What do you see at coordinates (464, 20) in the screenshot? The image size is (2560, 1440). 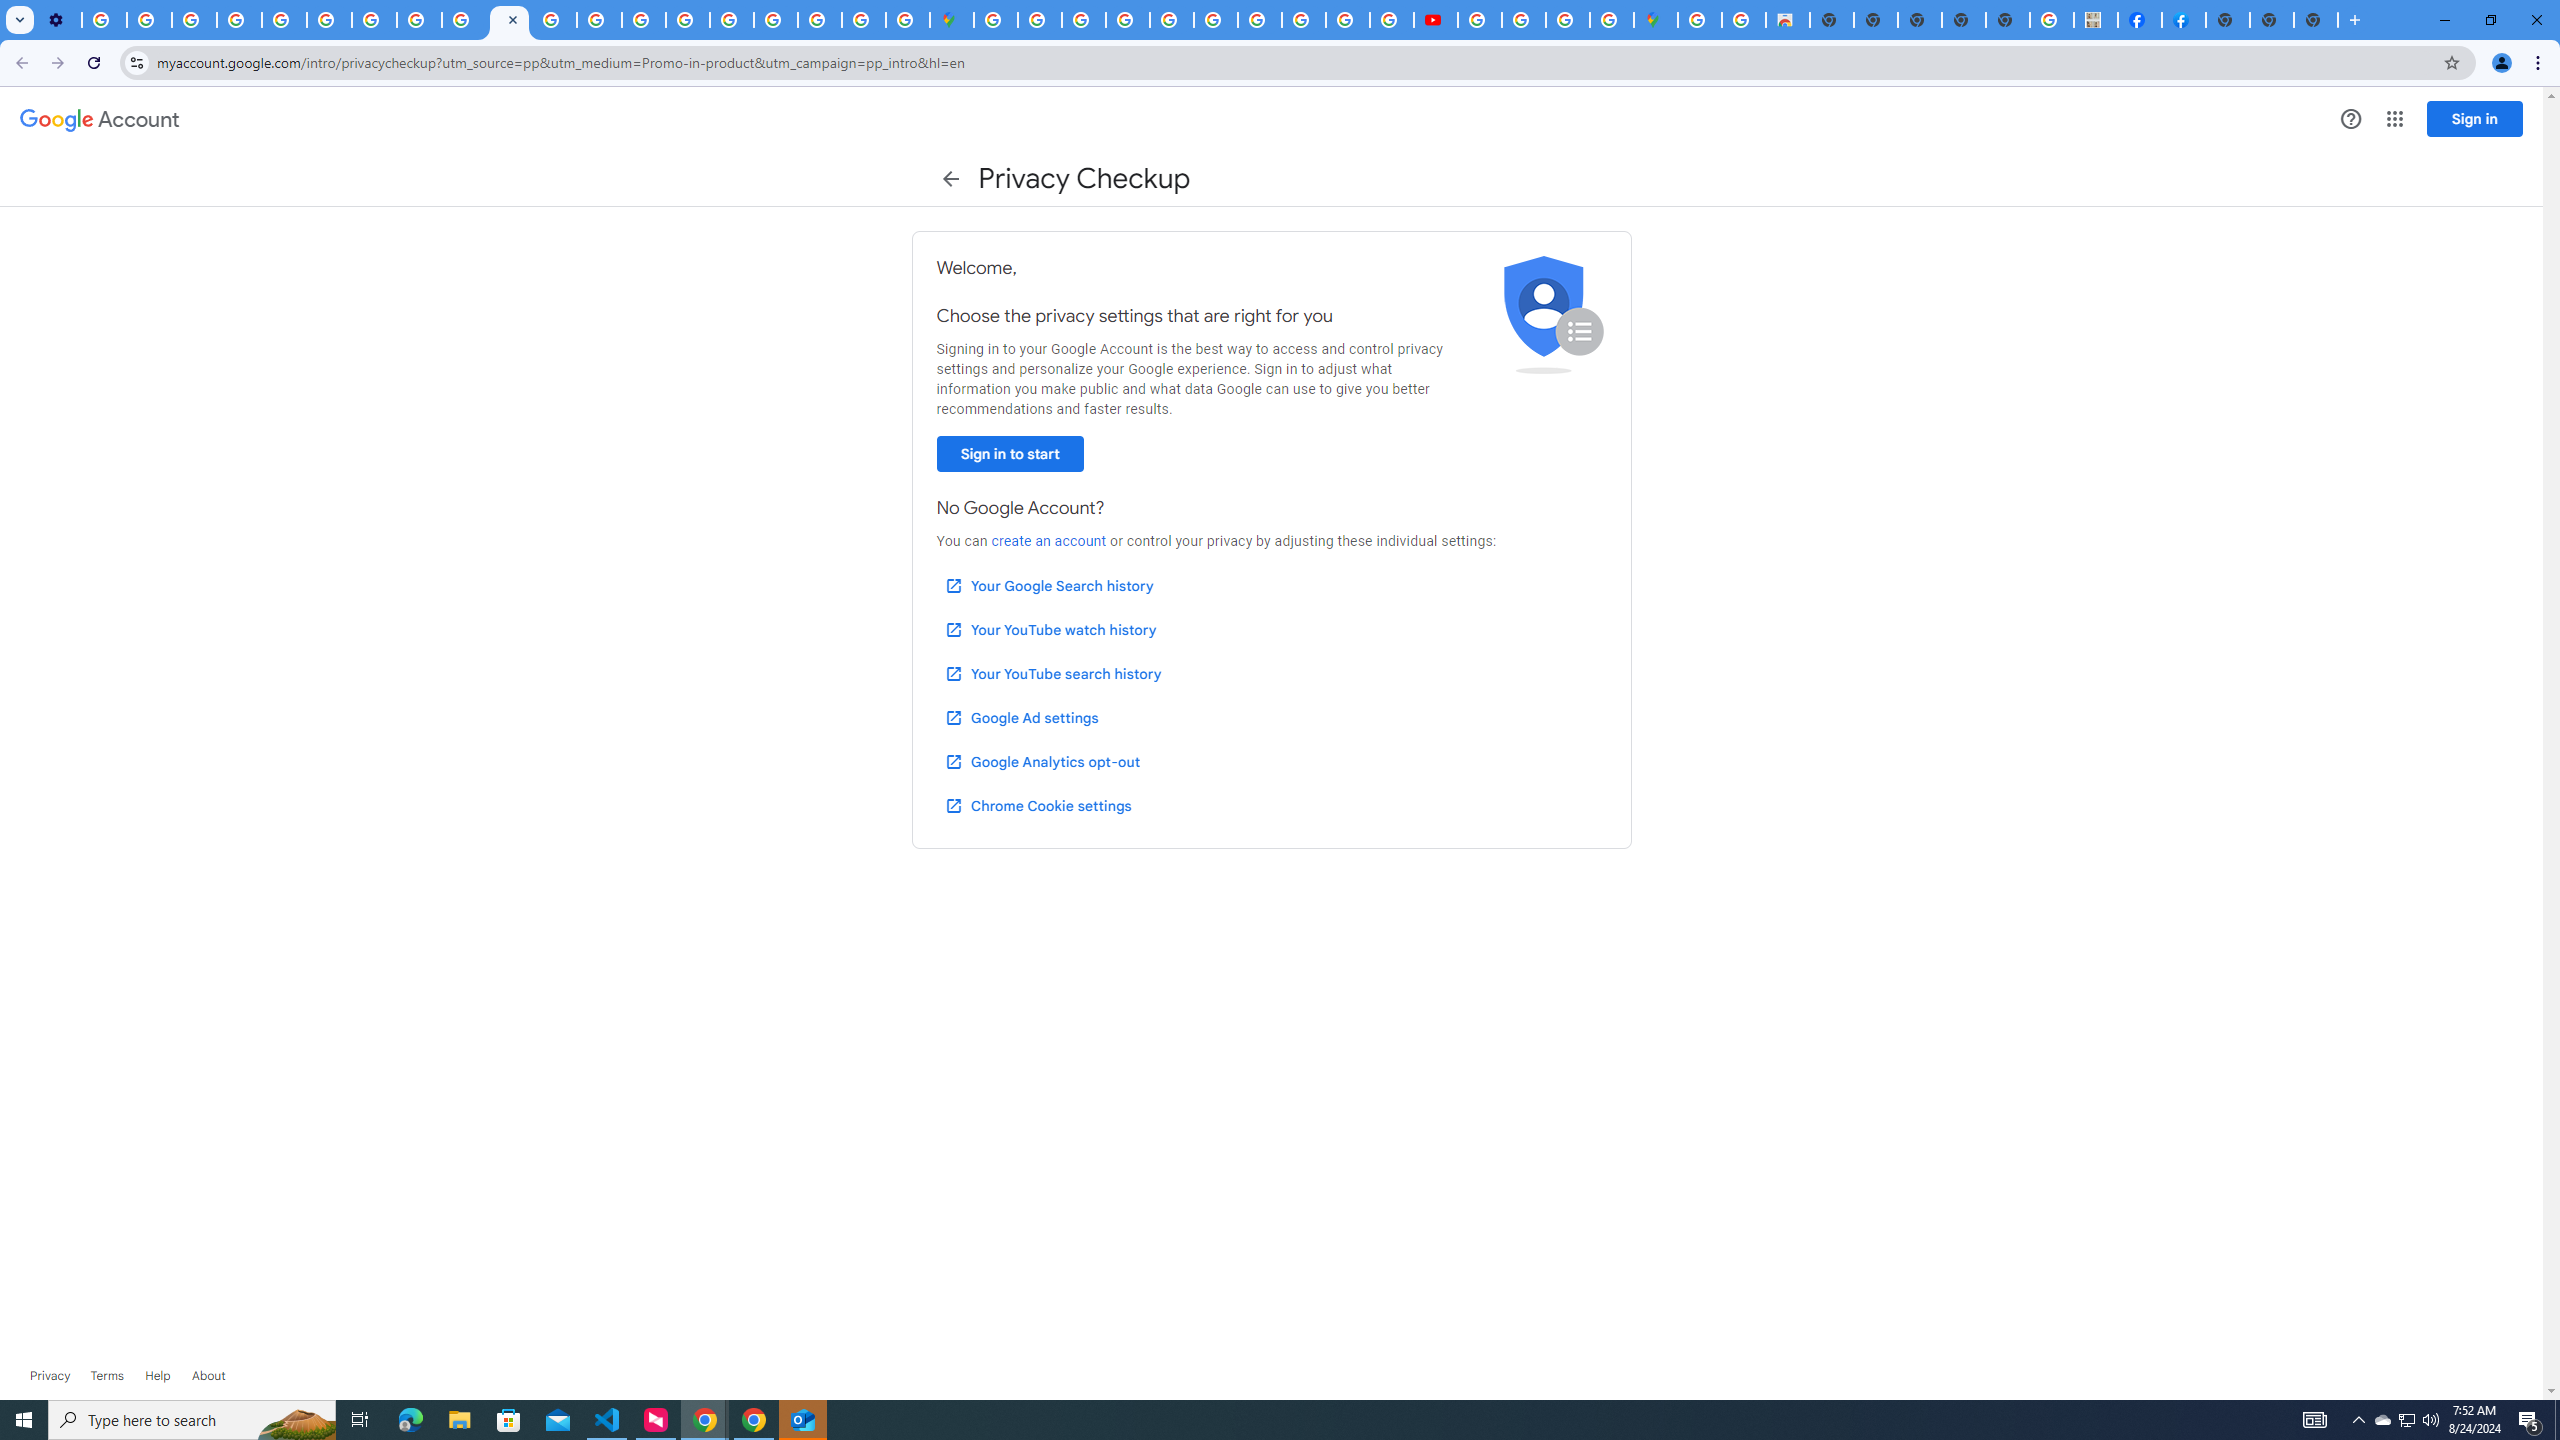 I see `Privacy Checkup` at bounding box center [464, 20].